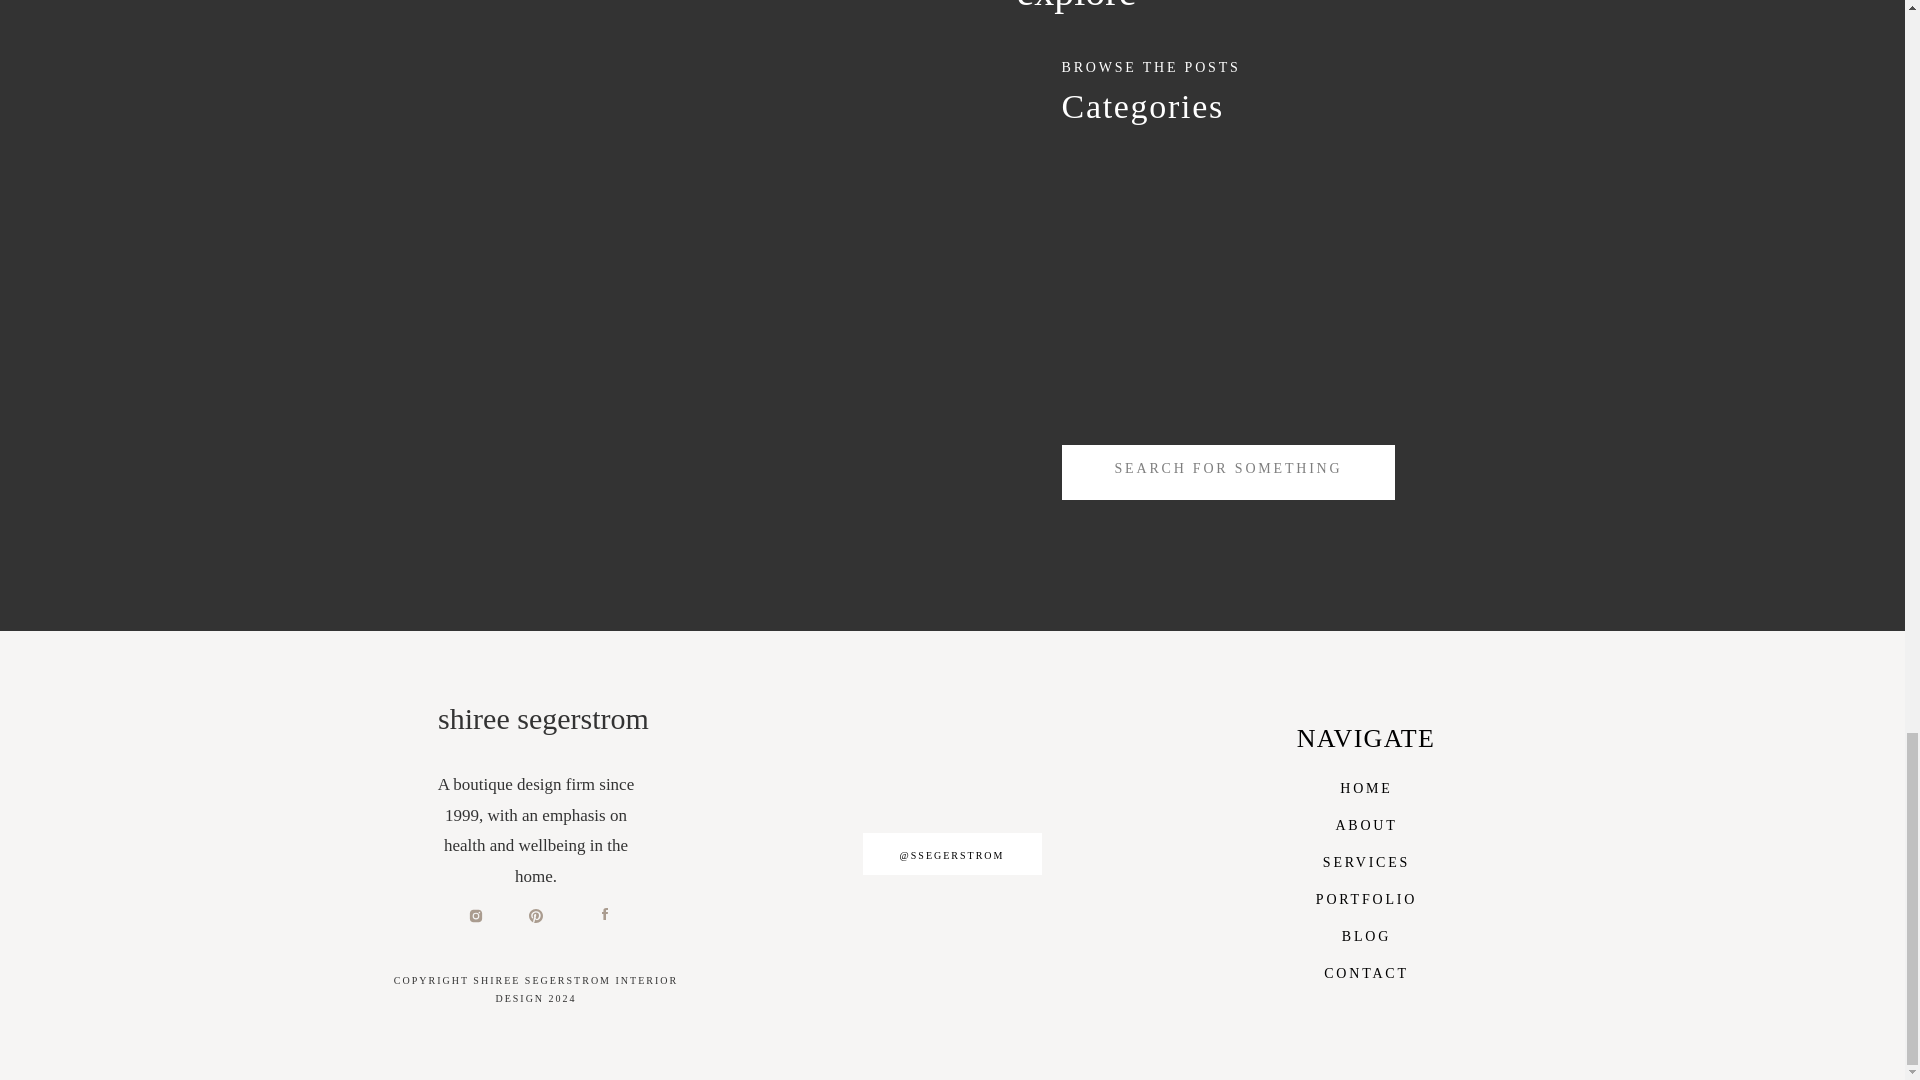  Describe the element at coordinates (1366, 786) in the screenshot. I see `HOME` at that location.